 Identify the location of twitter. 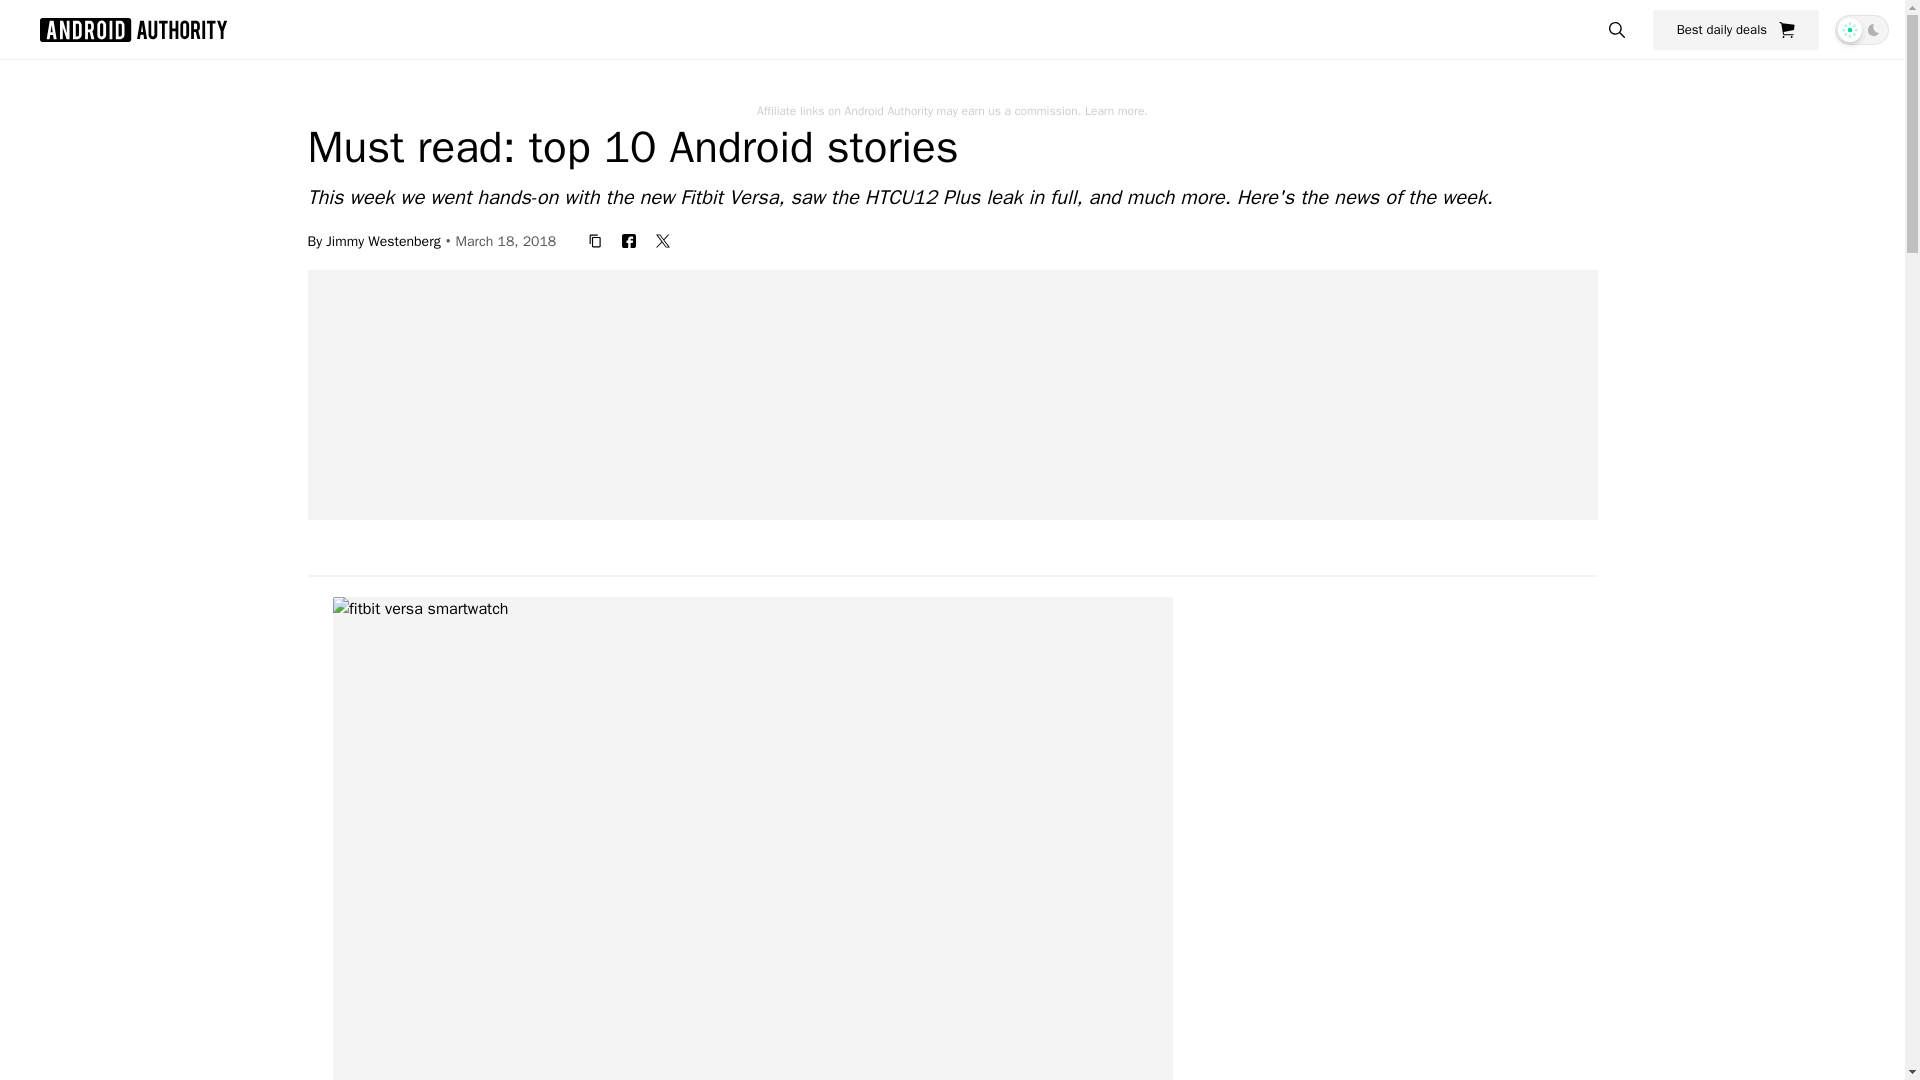
(662, 240).